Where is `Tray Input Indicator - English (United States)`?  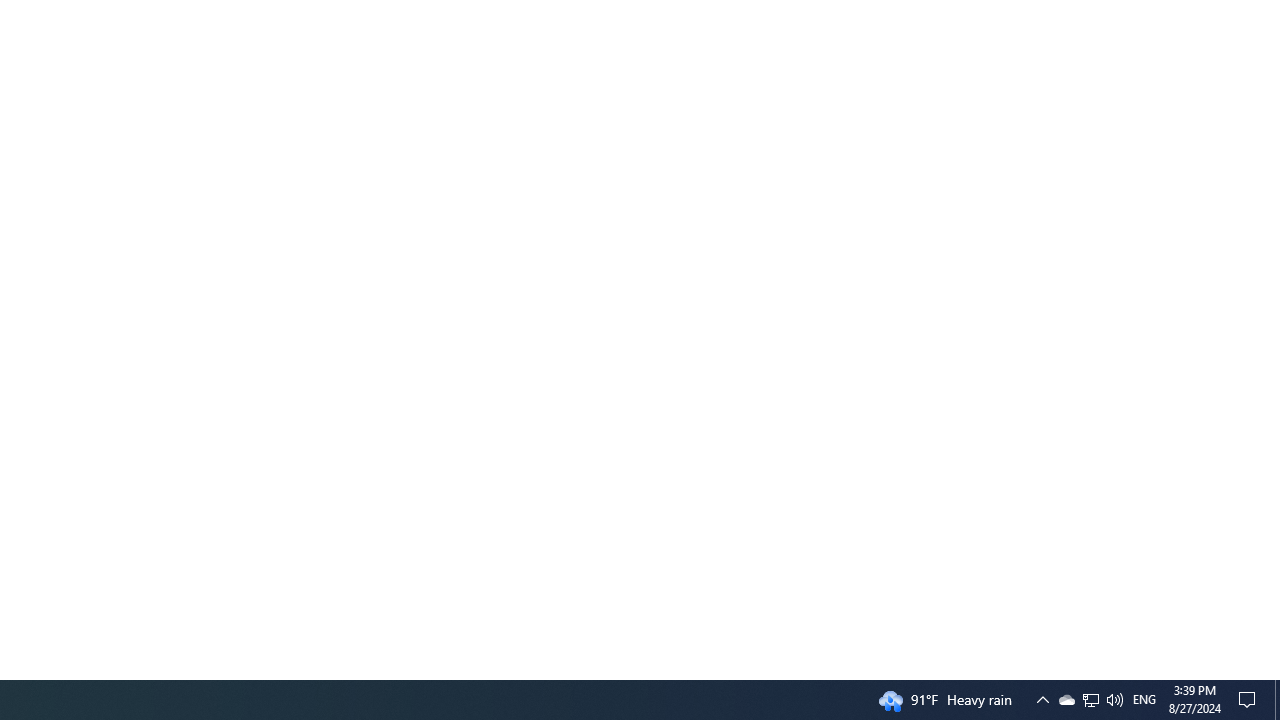 Tray Input Indicator - English (United States) is located at coordinates (1144, 700).